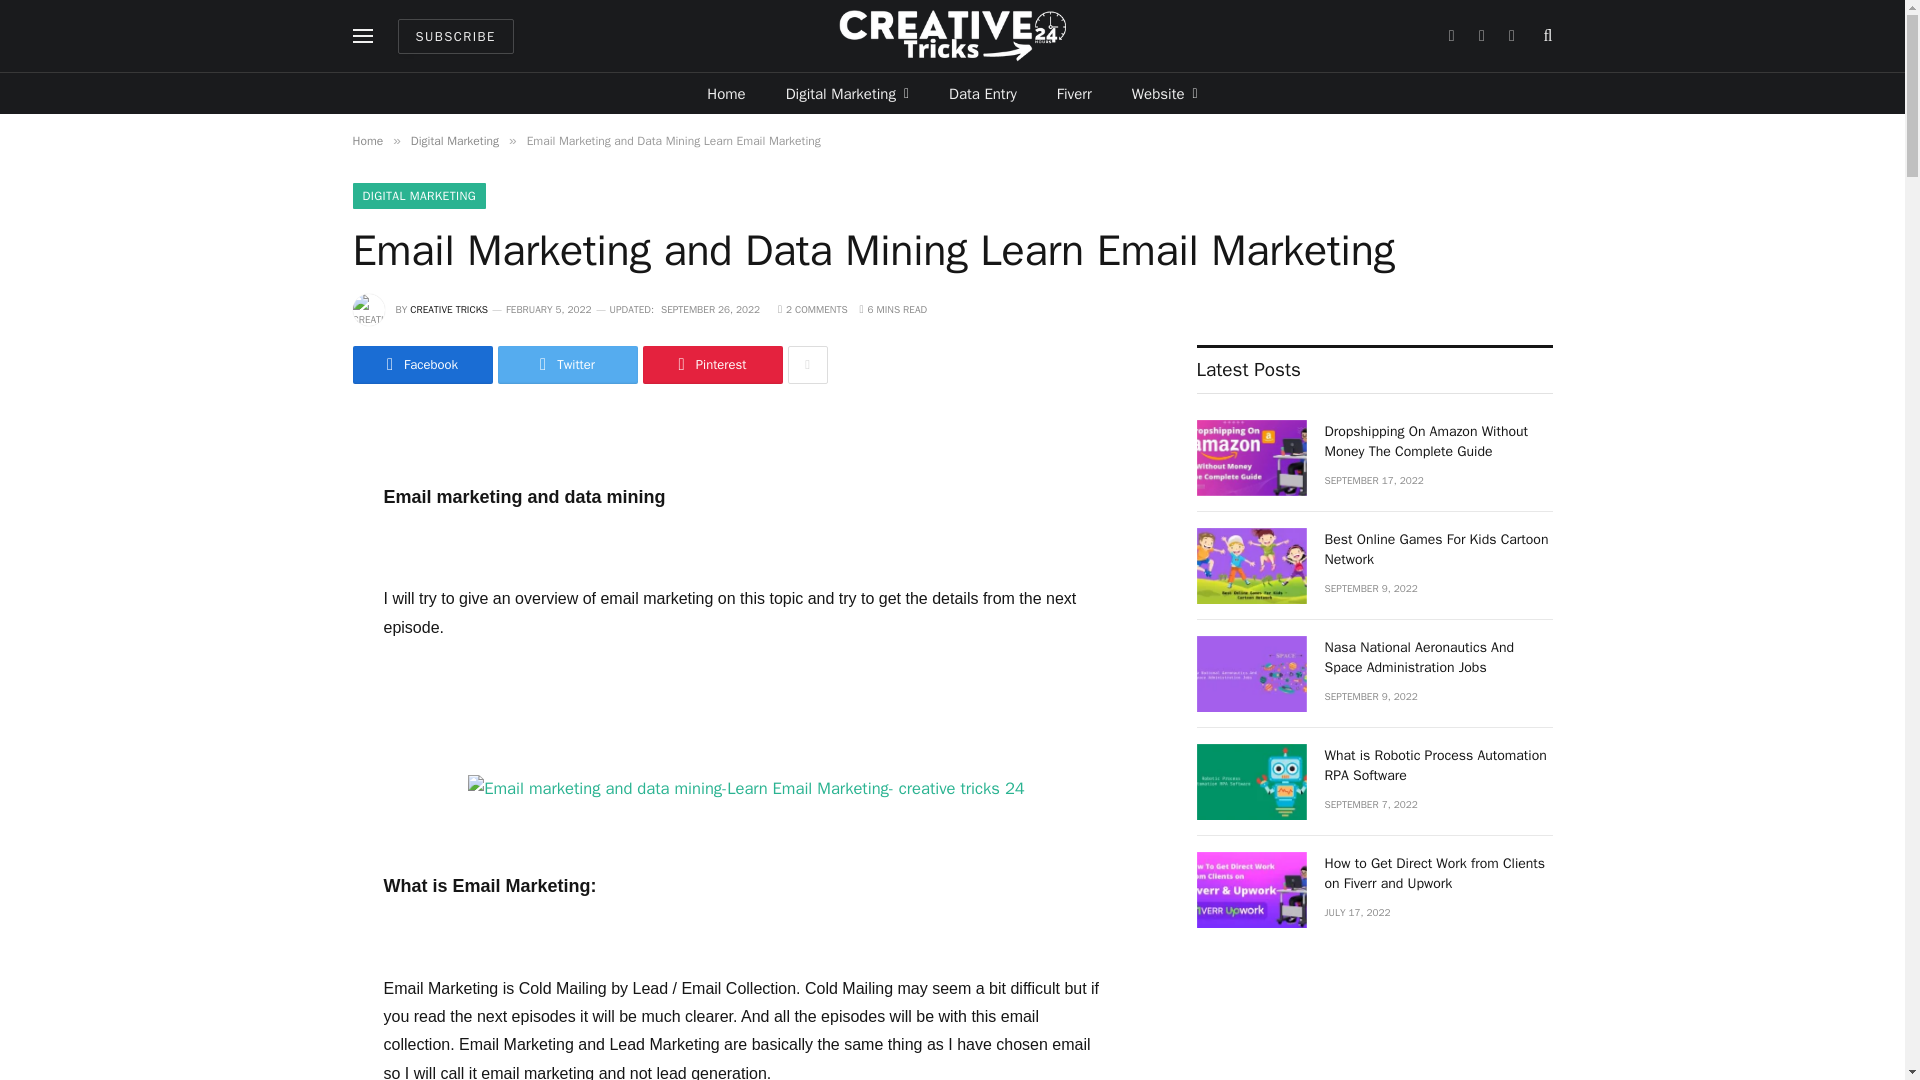  What do you see at coordinates (1164, 94) in the screenshot?
I see `Website` at bounding box center [1164, 94].